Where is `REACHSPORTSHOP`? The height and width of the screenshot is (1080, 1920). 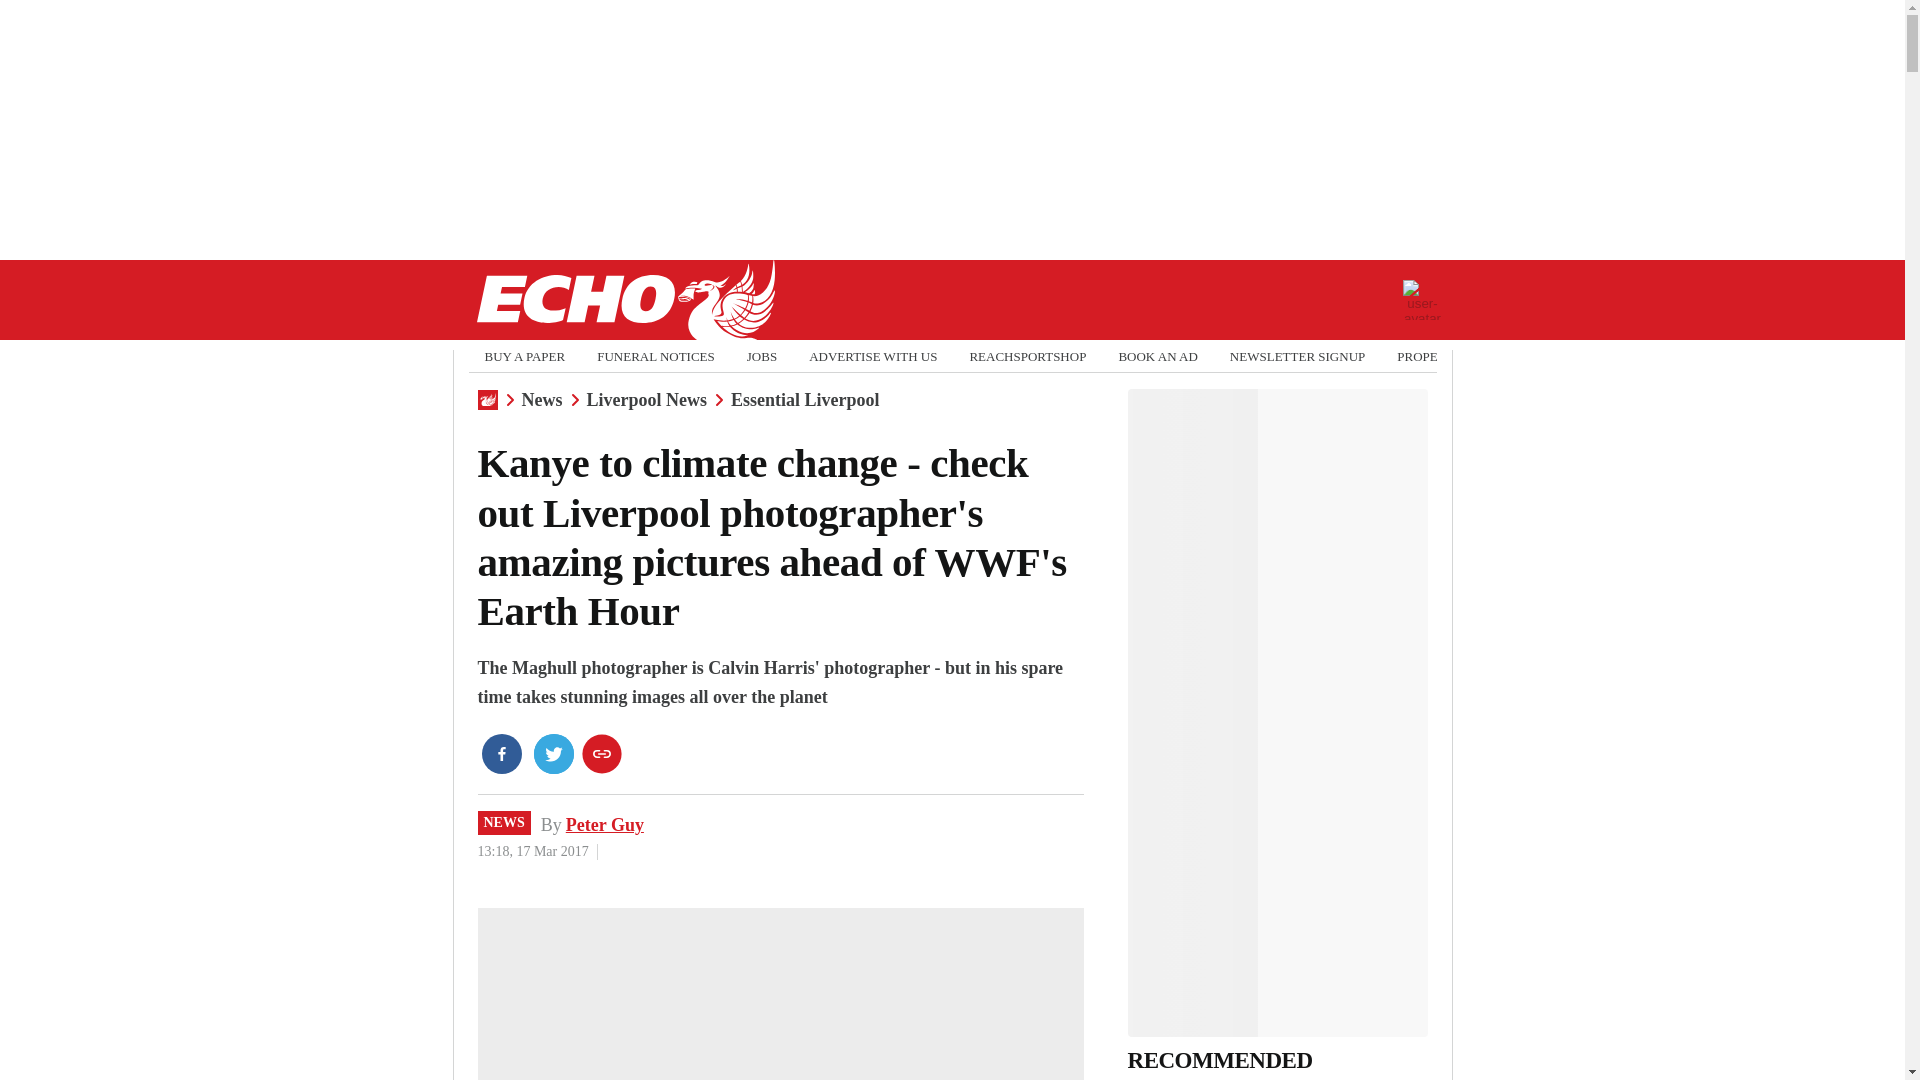 REACHSPORTSHOP is located at coordinates (1028, 356).